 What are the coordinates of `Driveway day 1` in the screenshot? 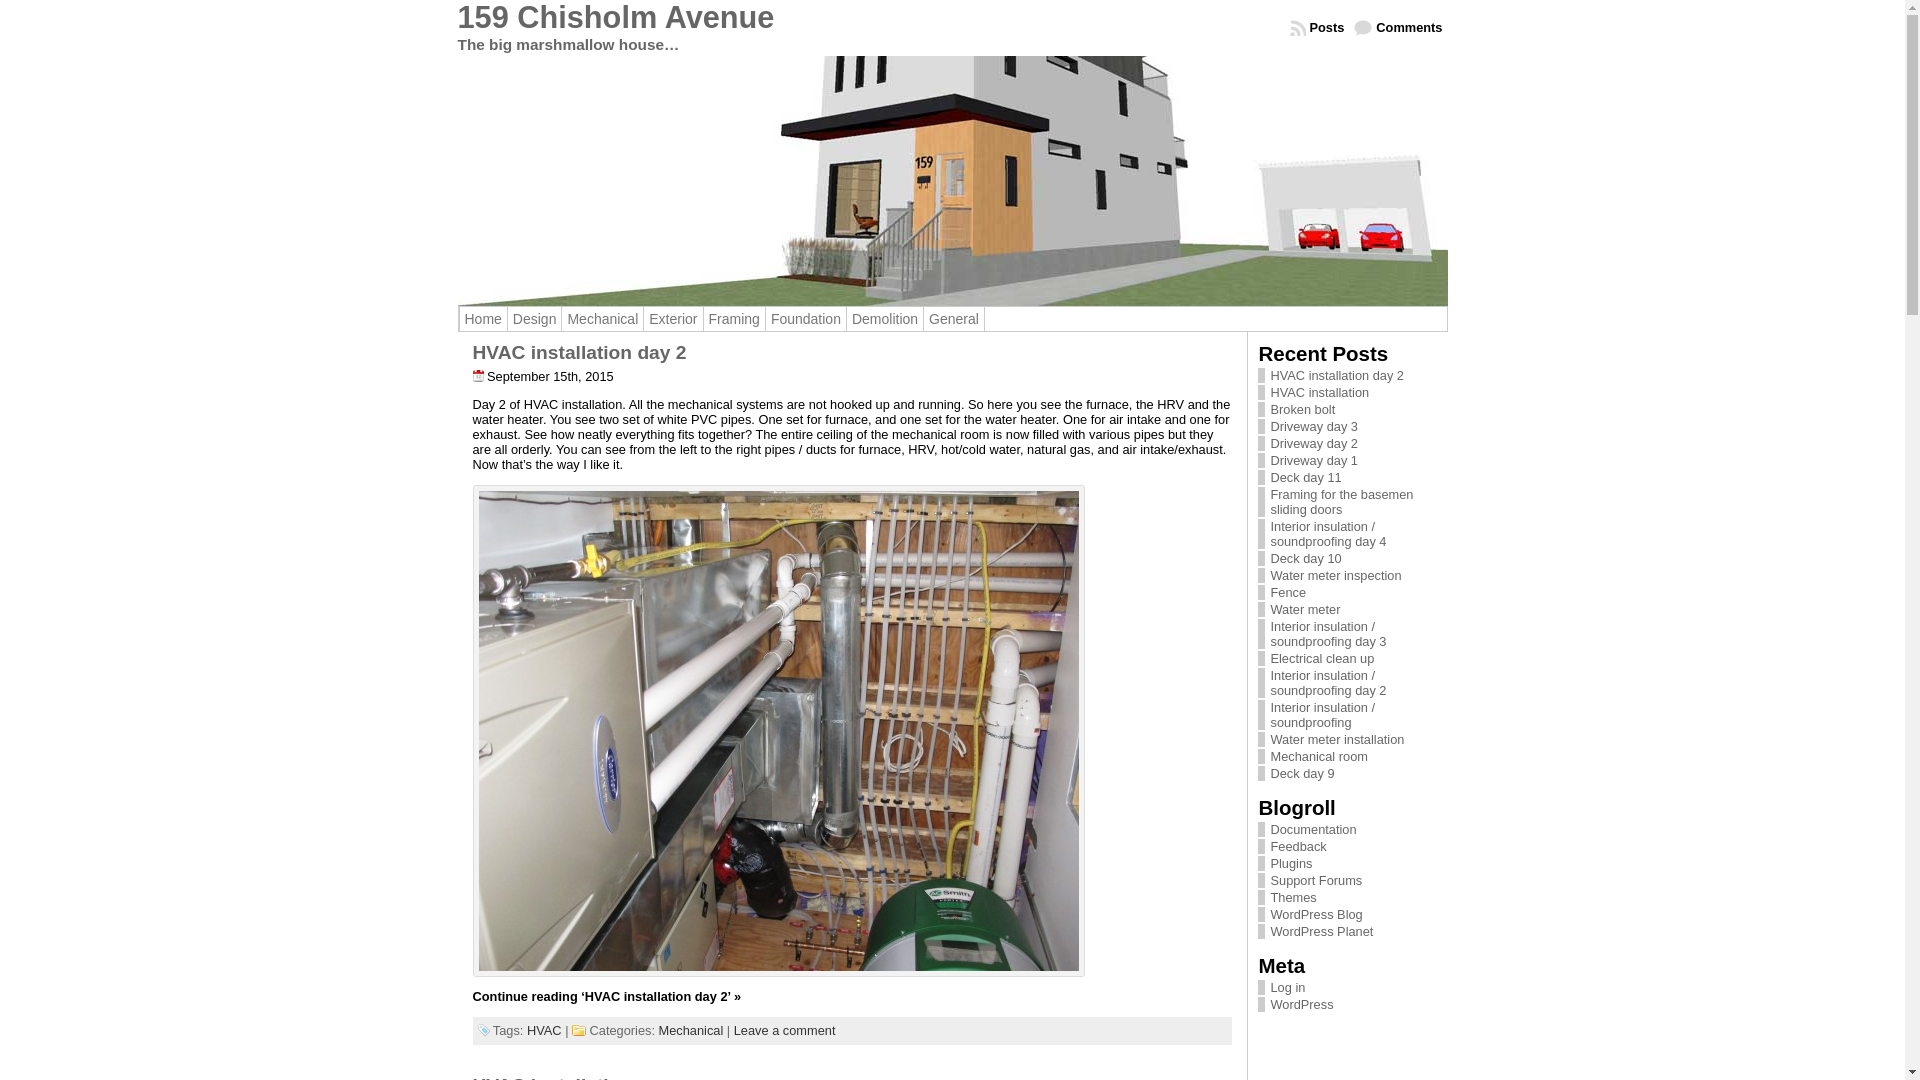 It's located at (1314, 460).